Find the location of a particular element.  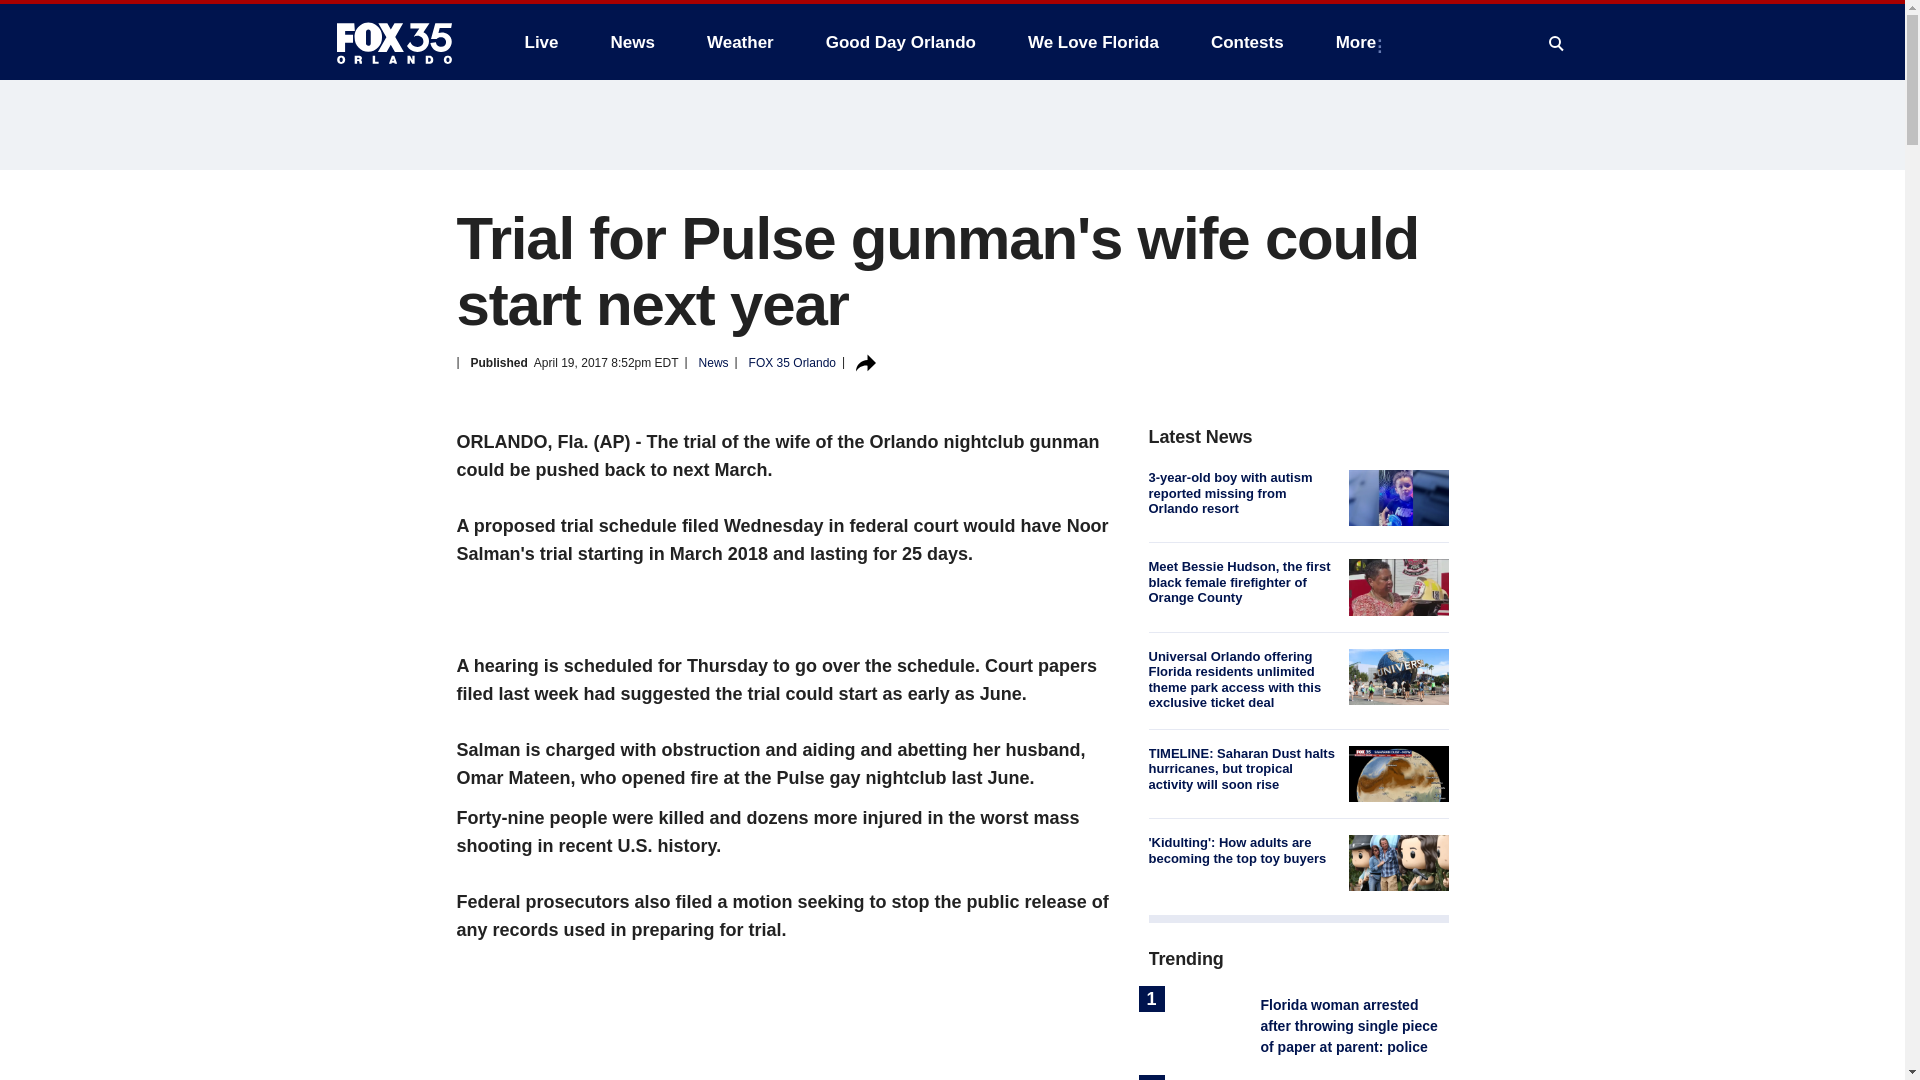

Contests is located at coordinates (1246, 42).